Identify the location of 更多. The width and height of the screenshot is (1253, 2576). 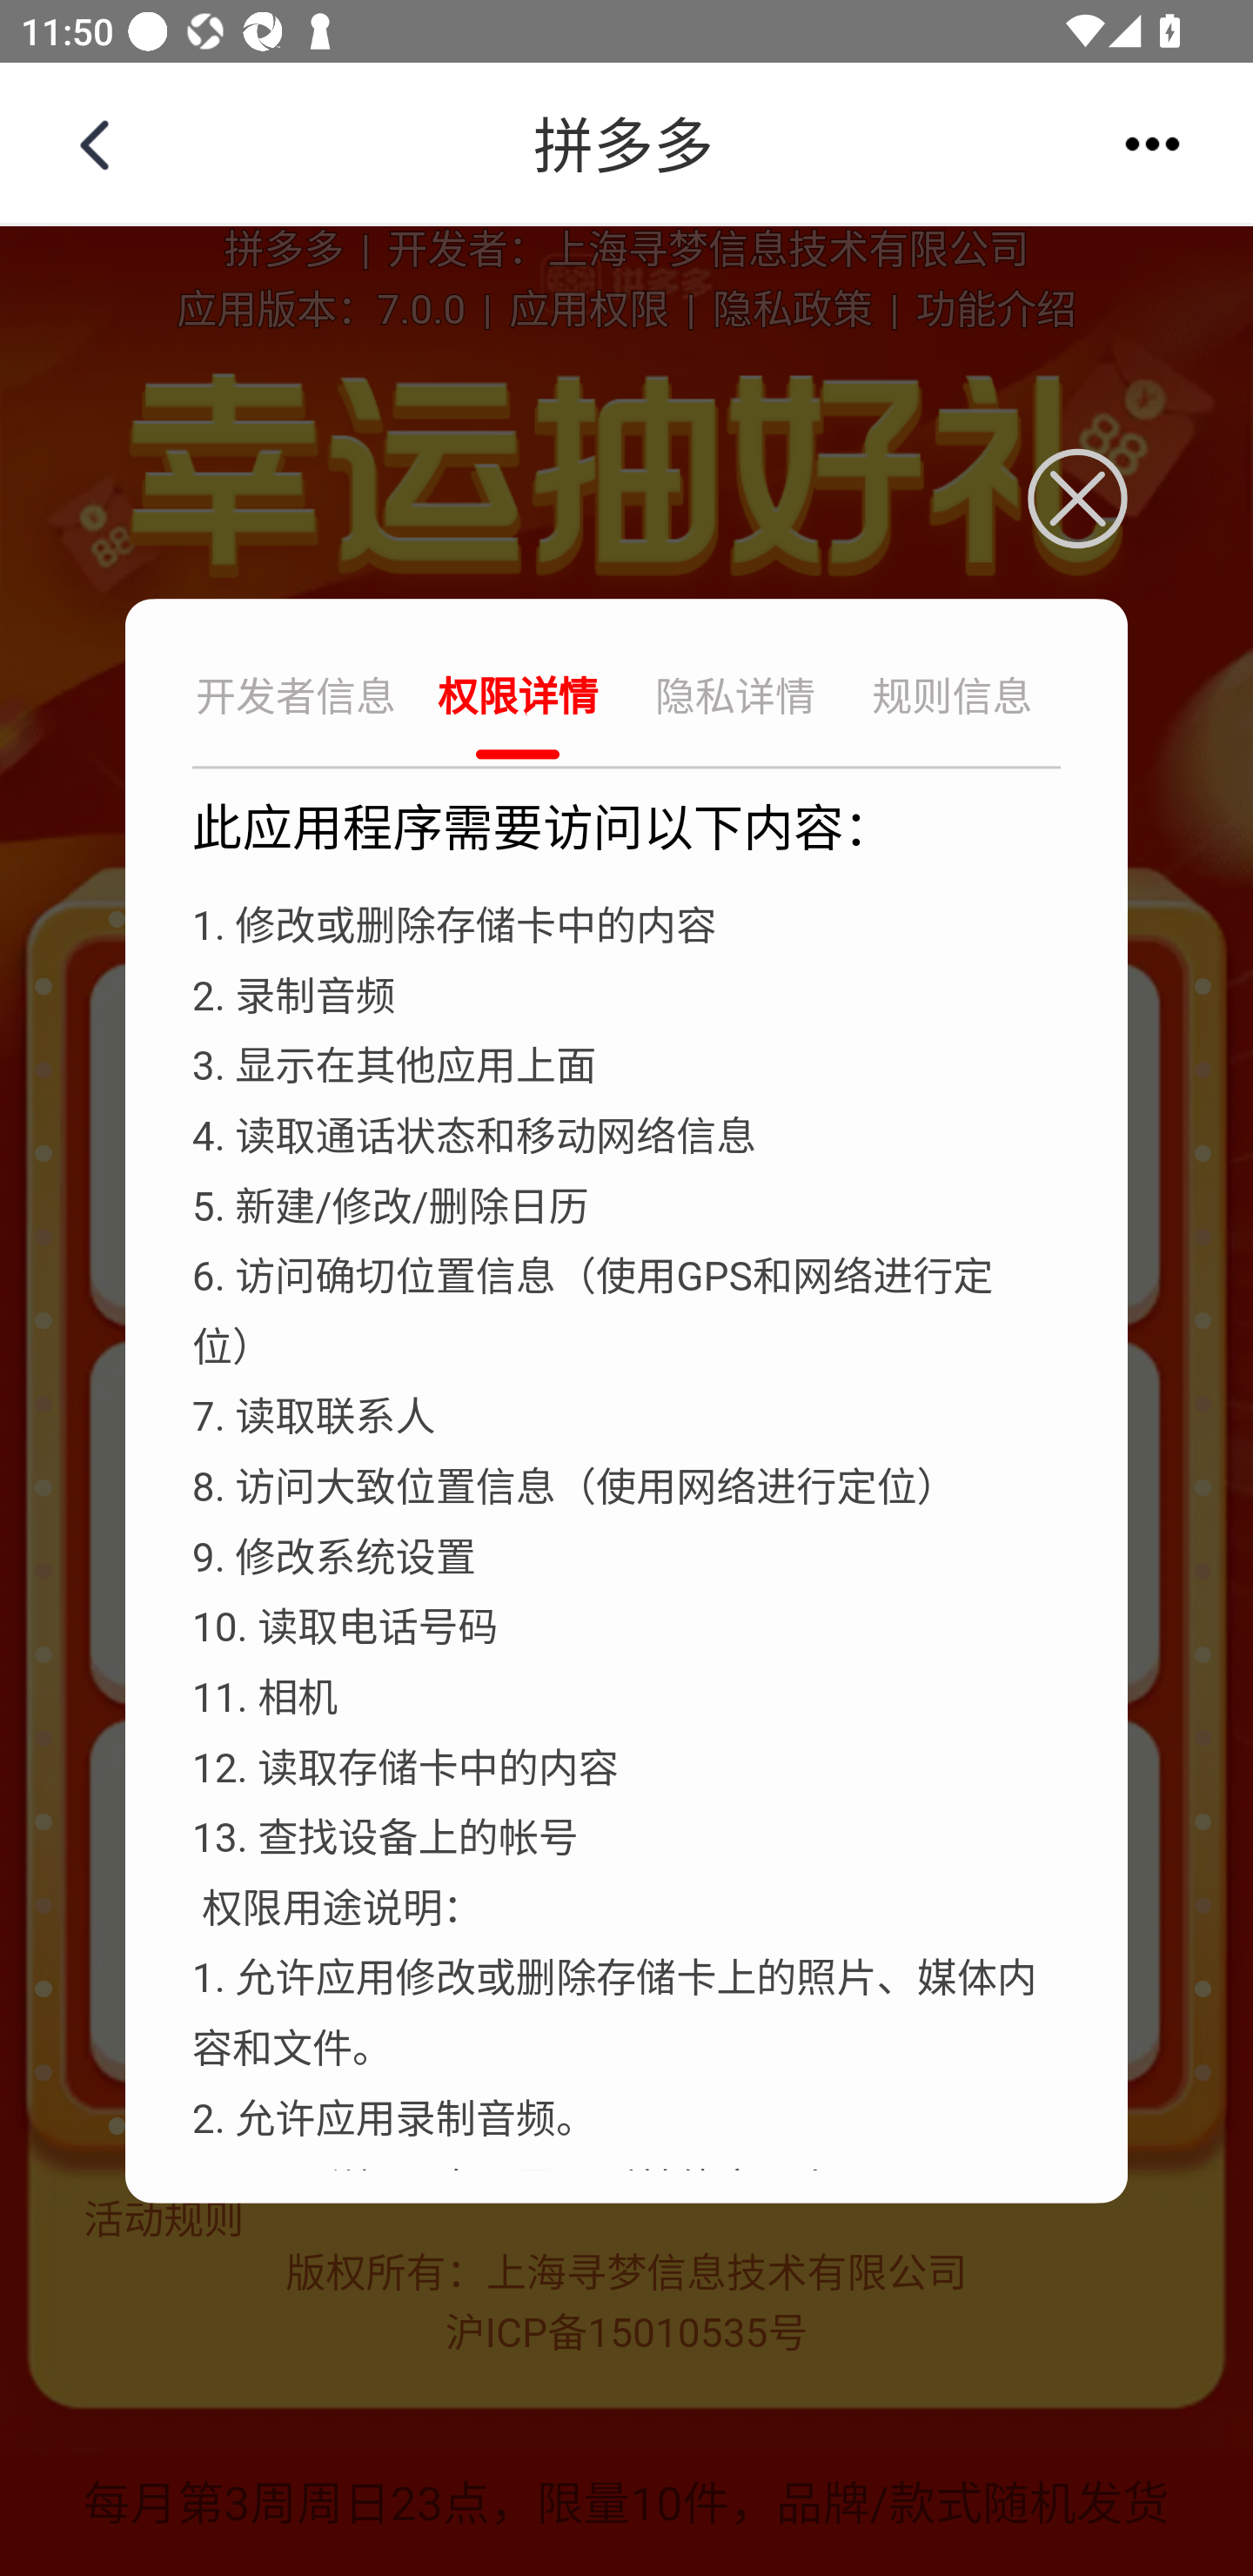
(1152, 143).